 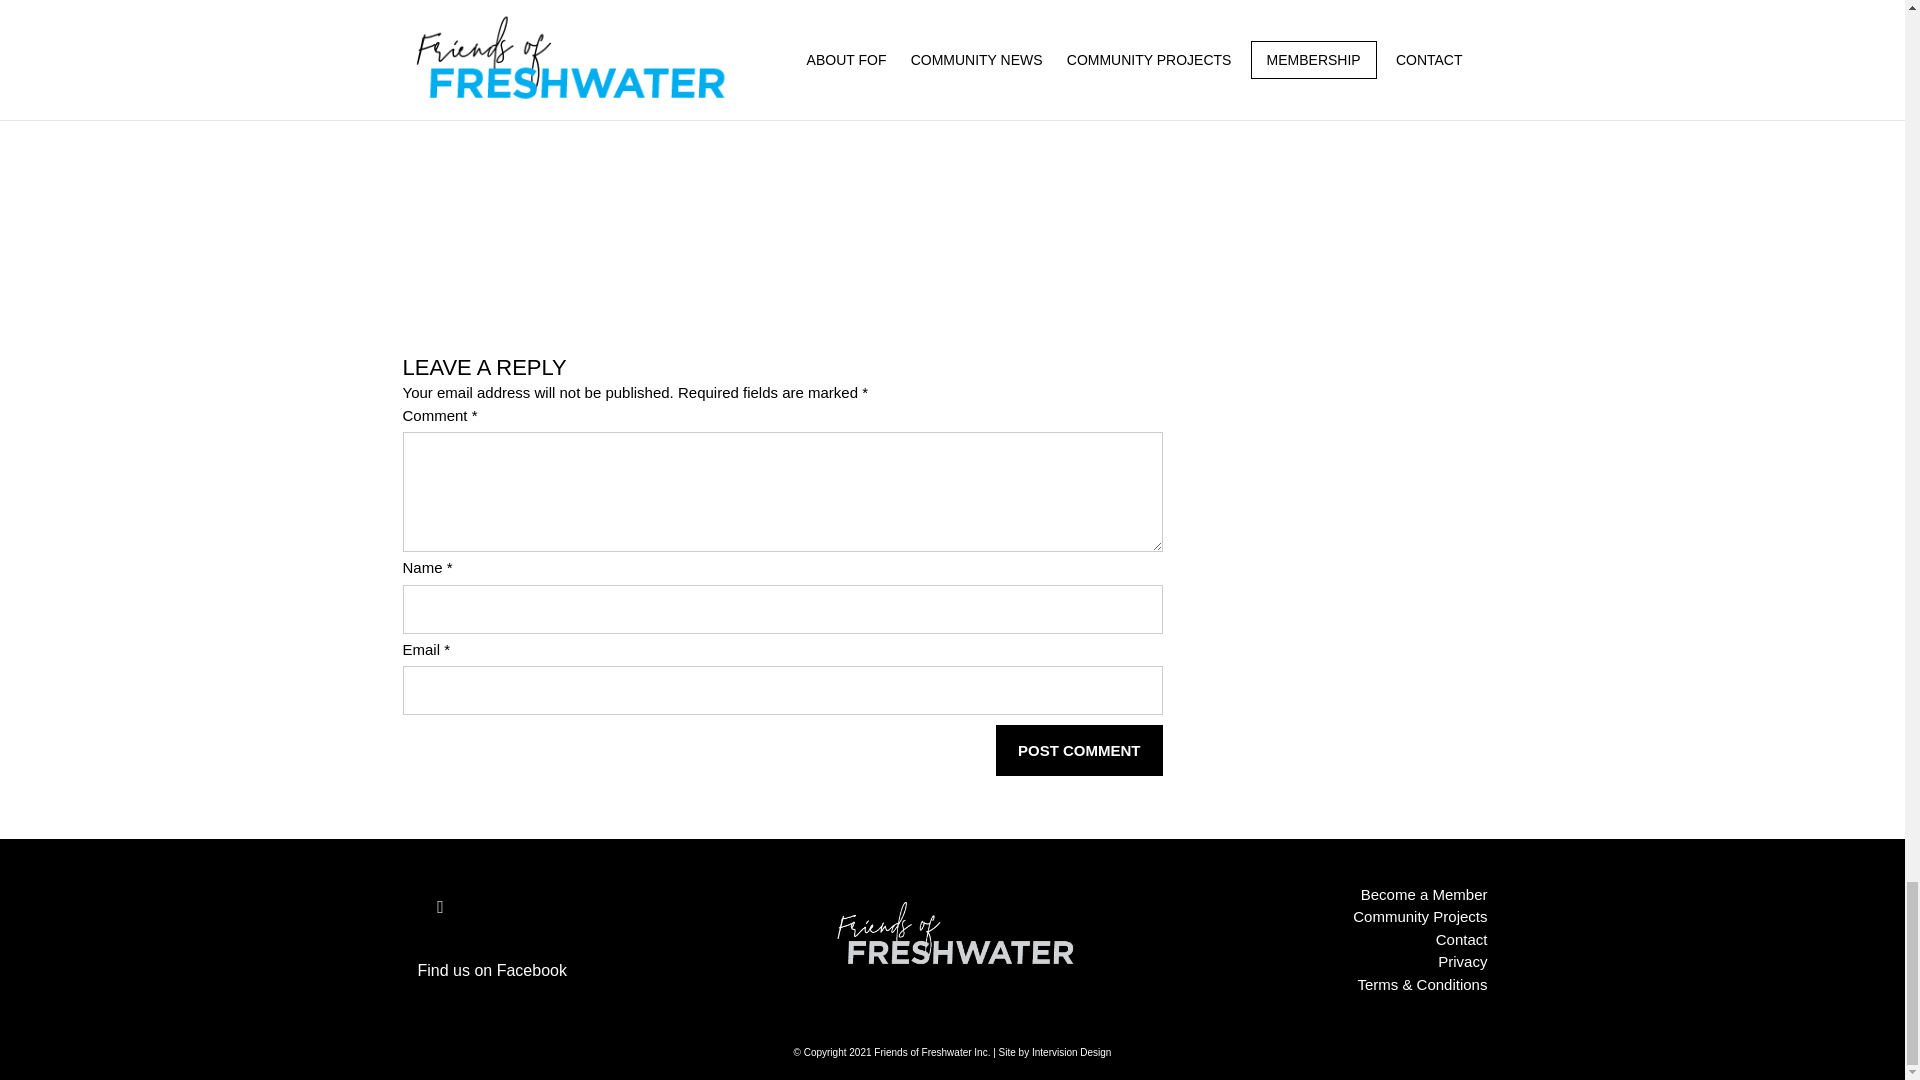 What do you see at coordinates (1424, 894) in the screenshot?
I see `Become a Member` at bounding box center [1424, 894].